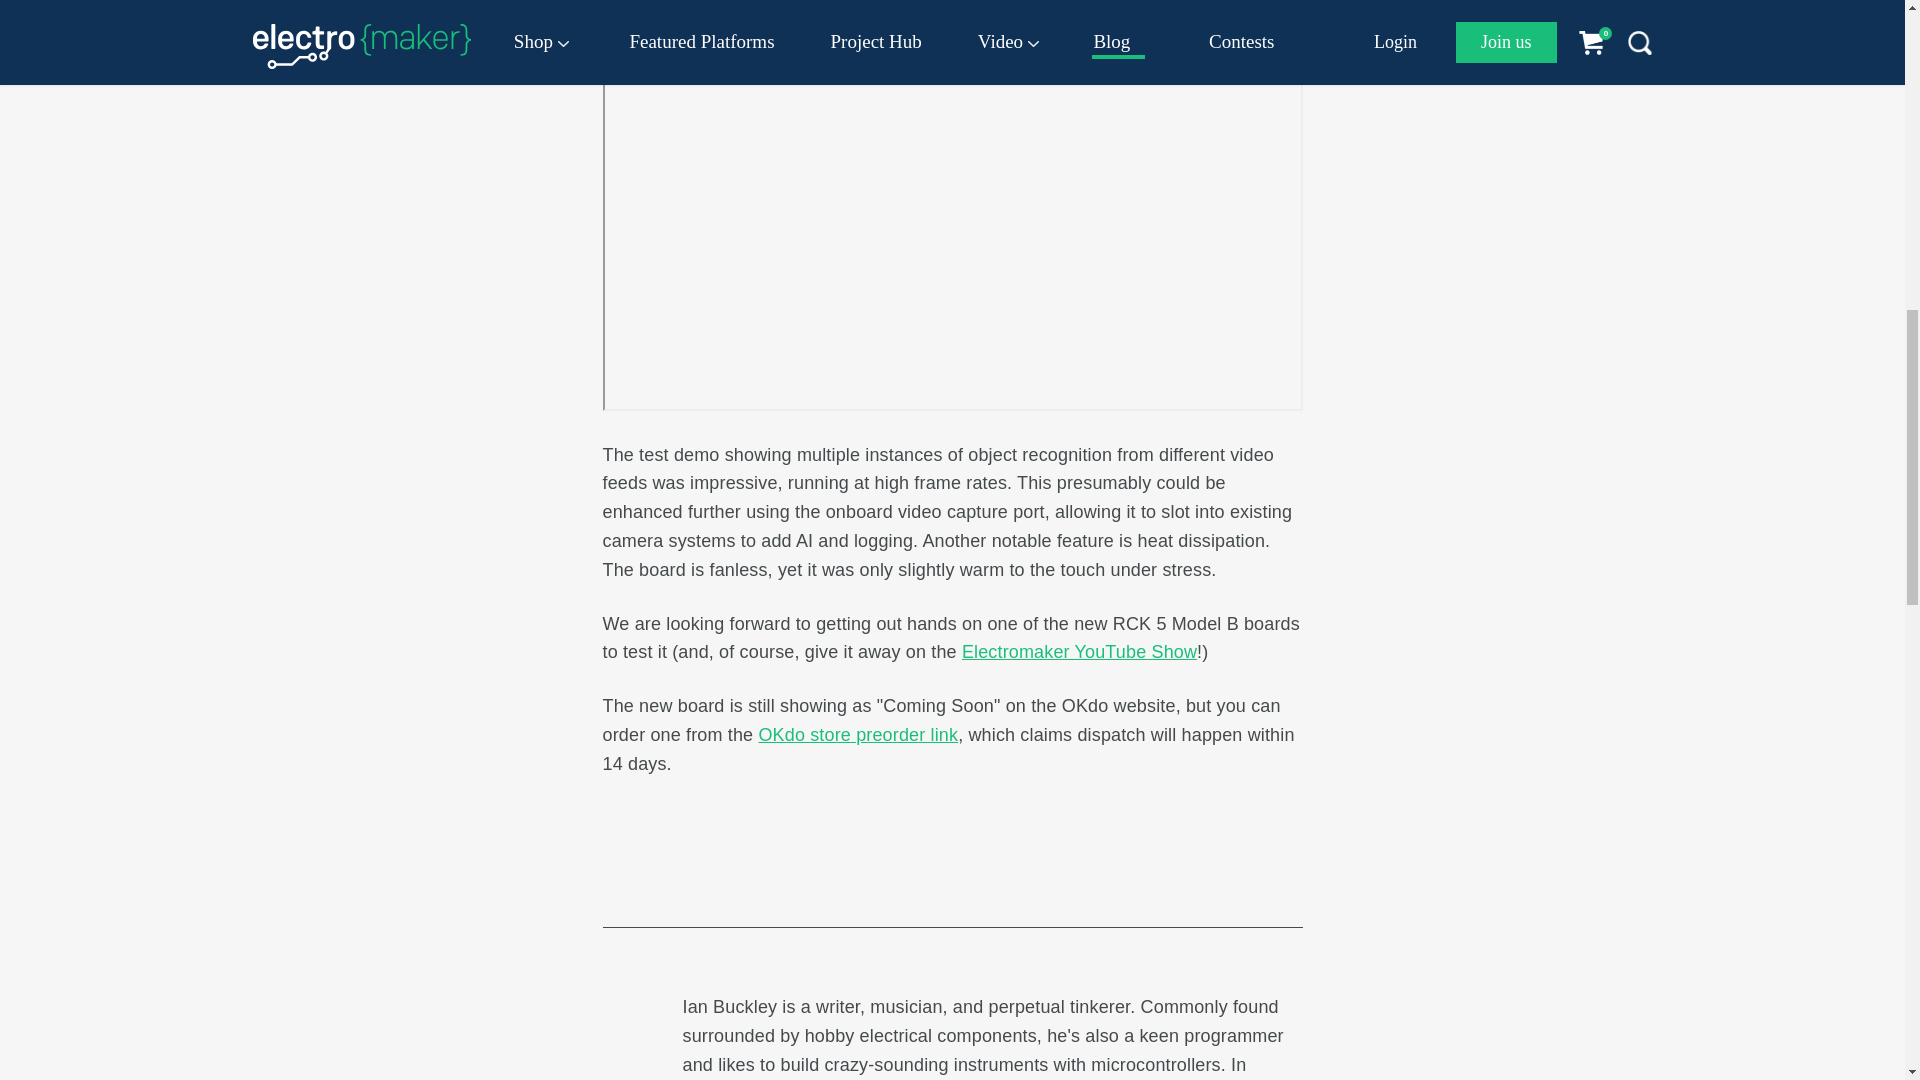 The image size is (1920, 1080). I want to click on Share on LinkedIn, so click(1030, 876).